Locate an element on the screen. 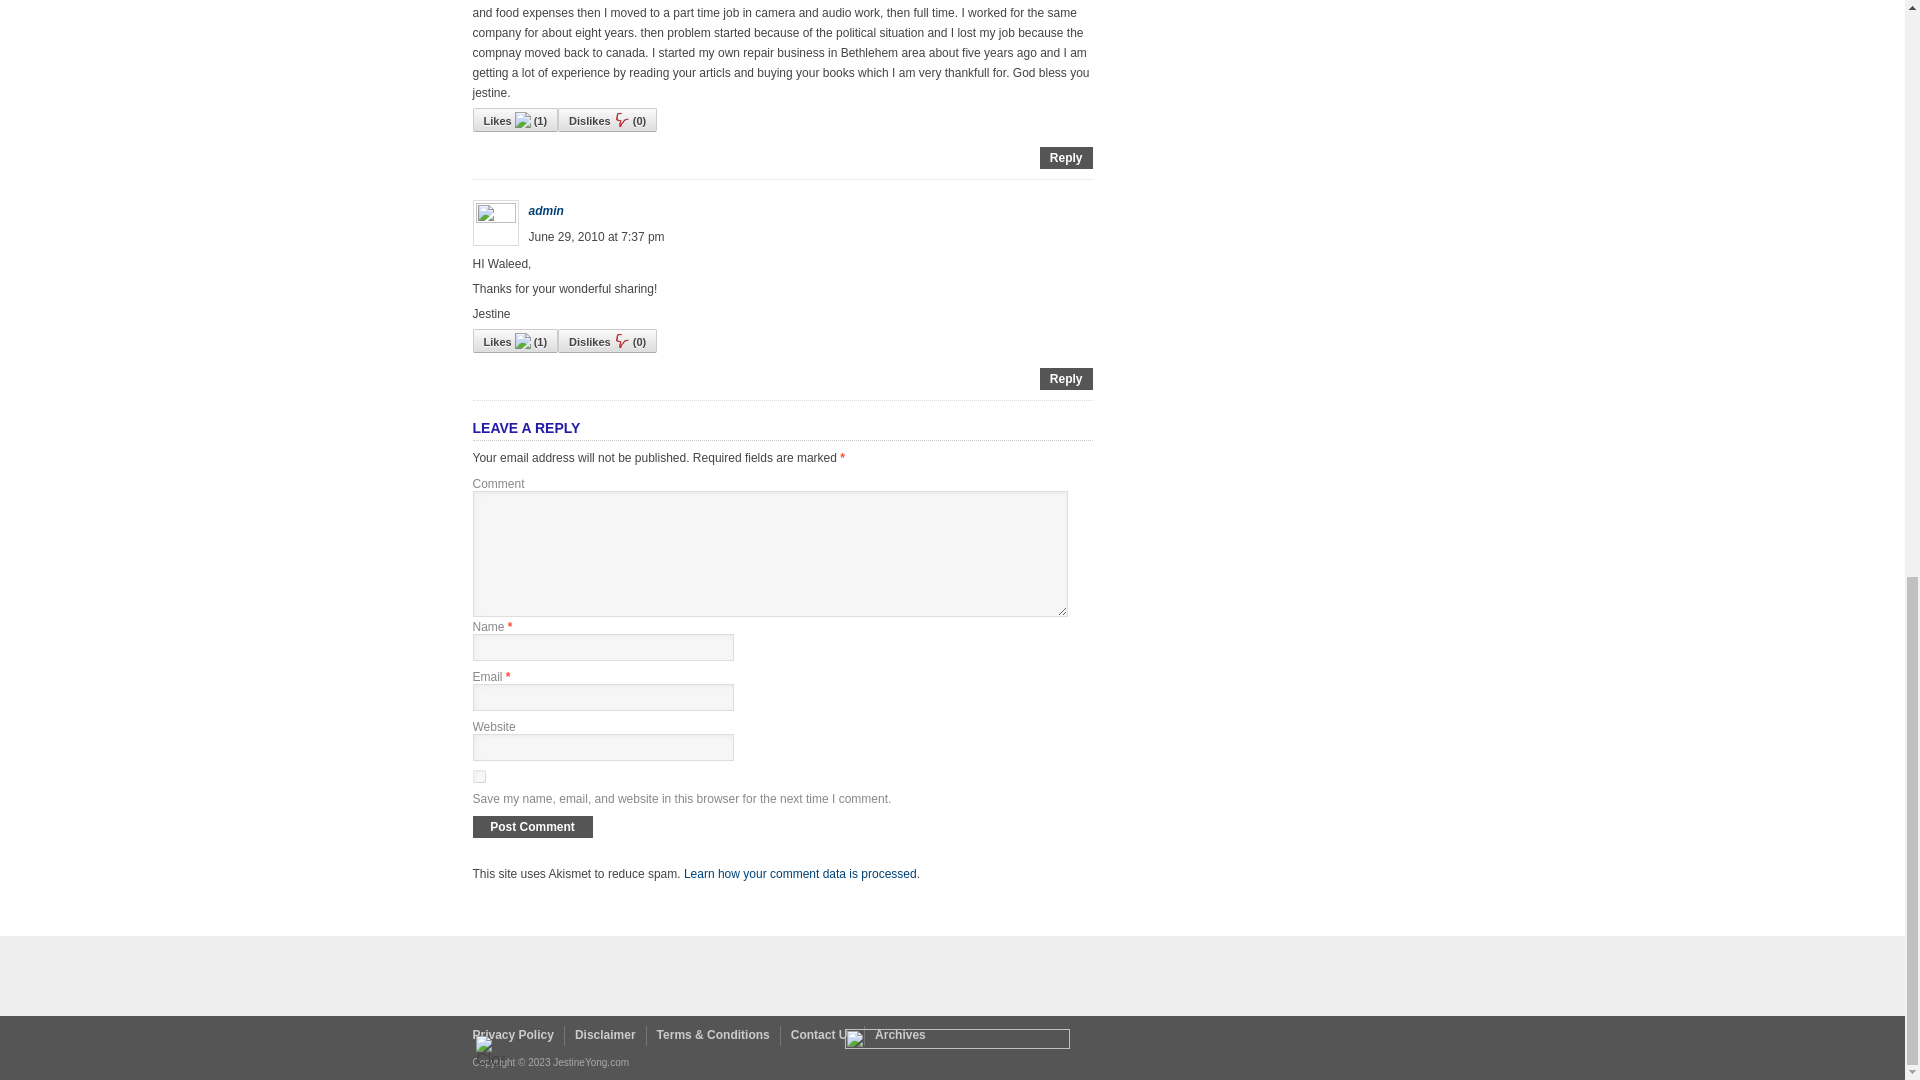 The height and width of the screenshot is (1080, 1920). Learn how your comment data is processed is located at coordinates (800, 874).